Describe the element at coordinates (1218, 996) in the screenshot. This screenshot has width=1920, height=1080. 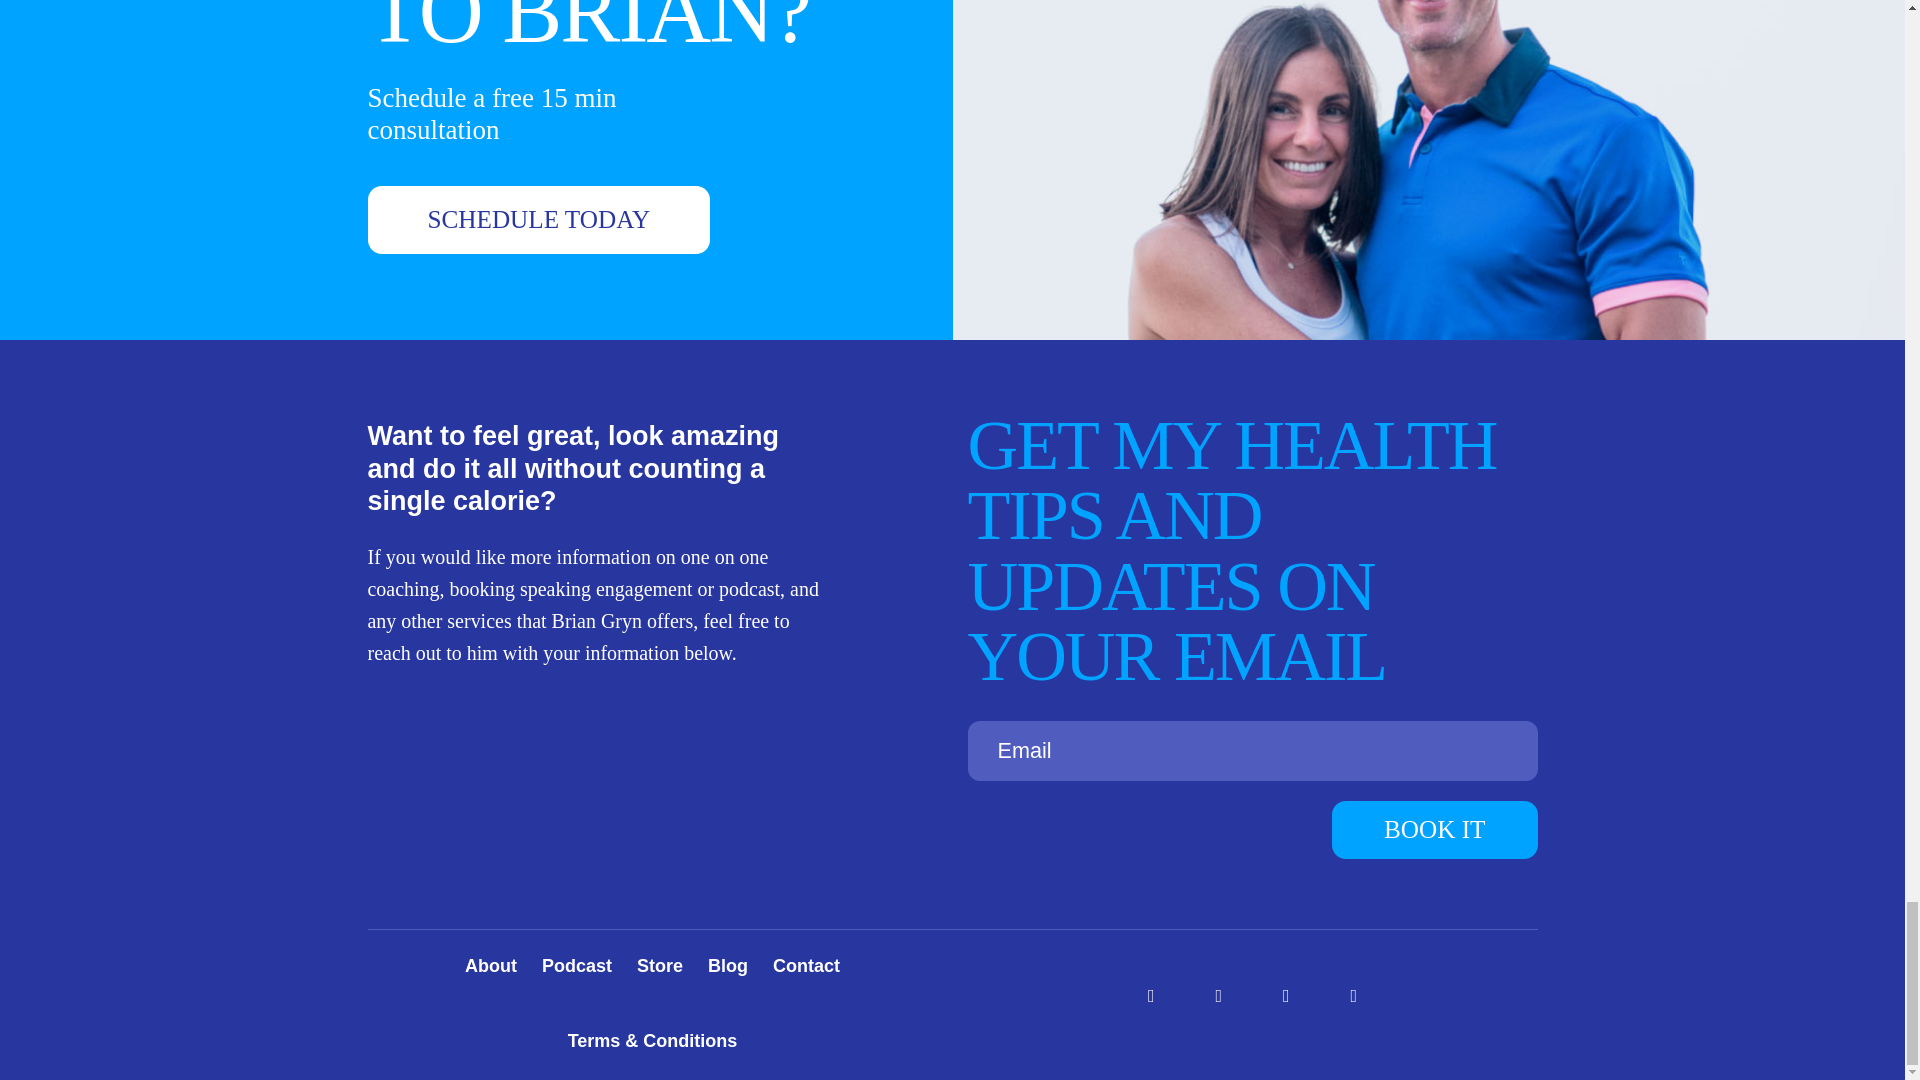
I see `Instagram` at that location.